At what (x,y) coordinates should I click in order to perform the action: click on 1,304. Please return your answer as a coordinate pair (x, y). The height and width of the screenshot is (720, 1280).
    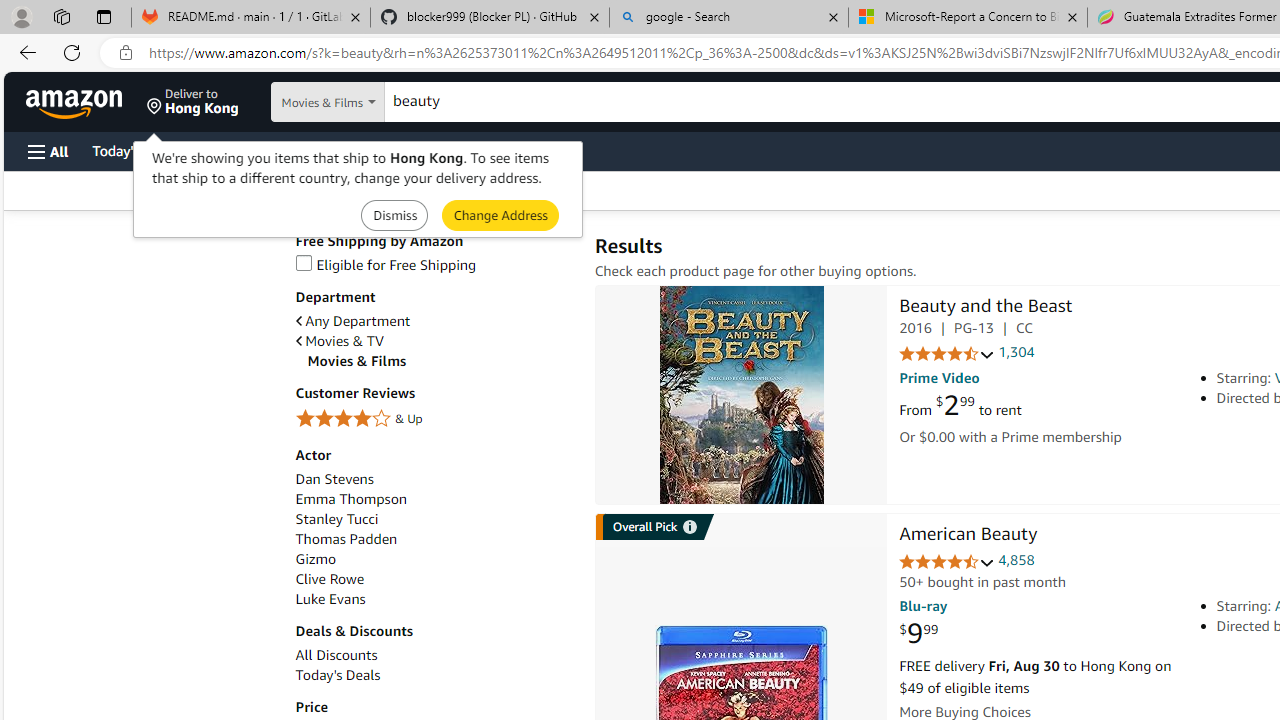
    Looking at the image, I should click on (1016, 352).